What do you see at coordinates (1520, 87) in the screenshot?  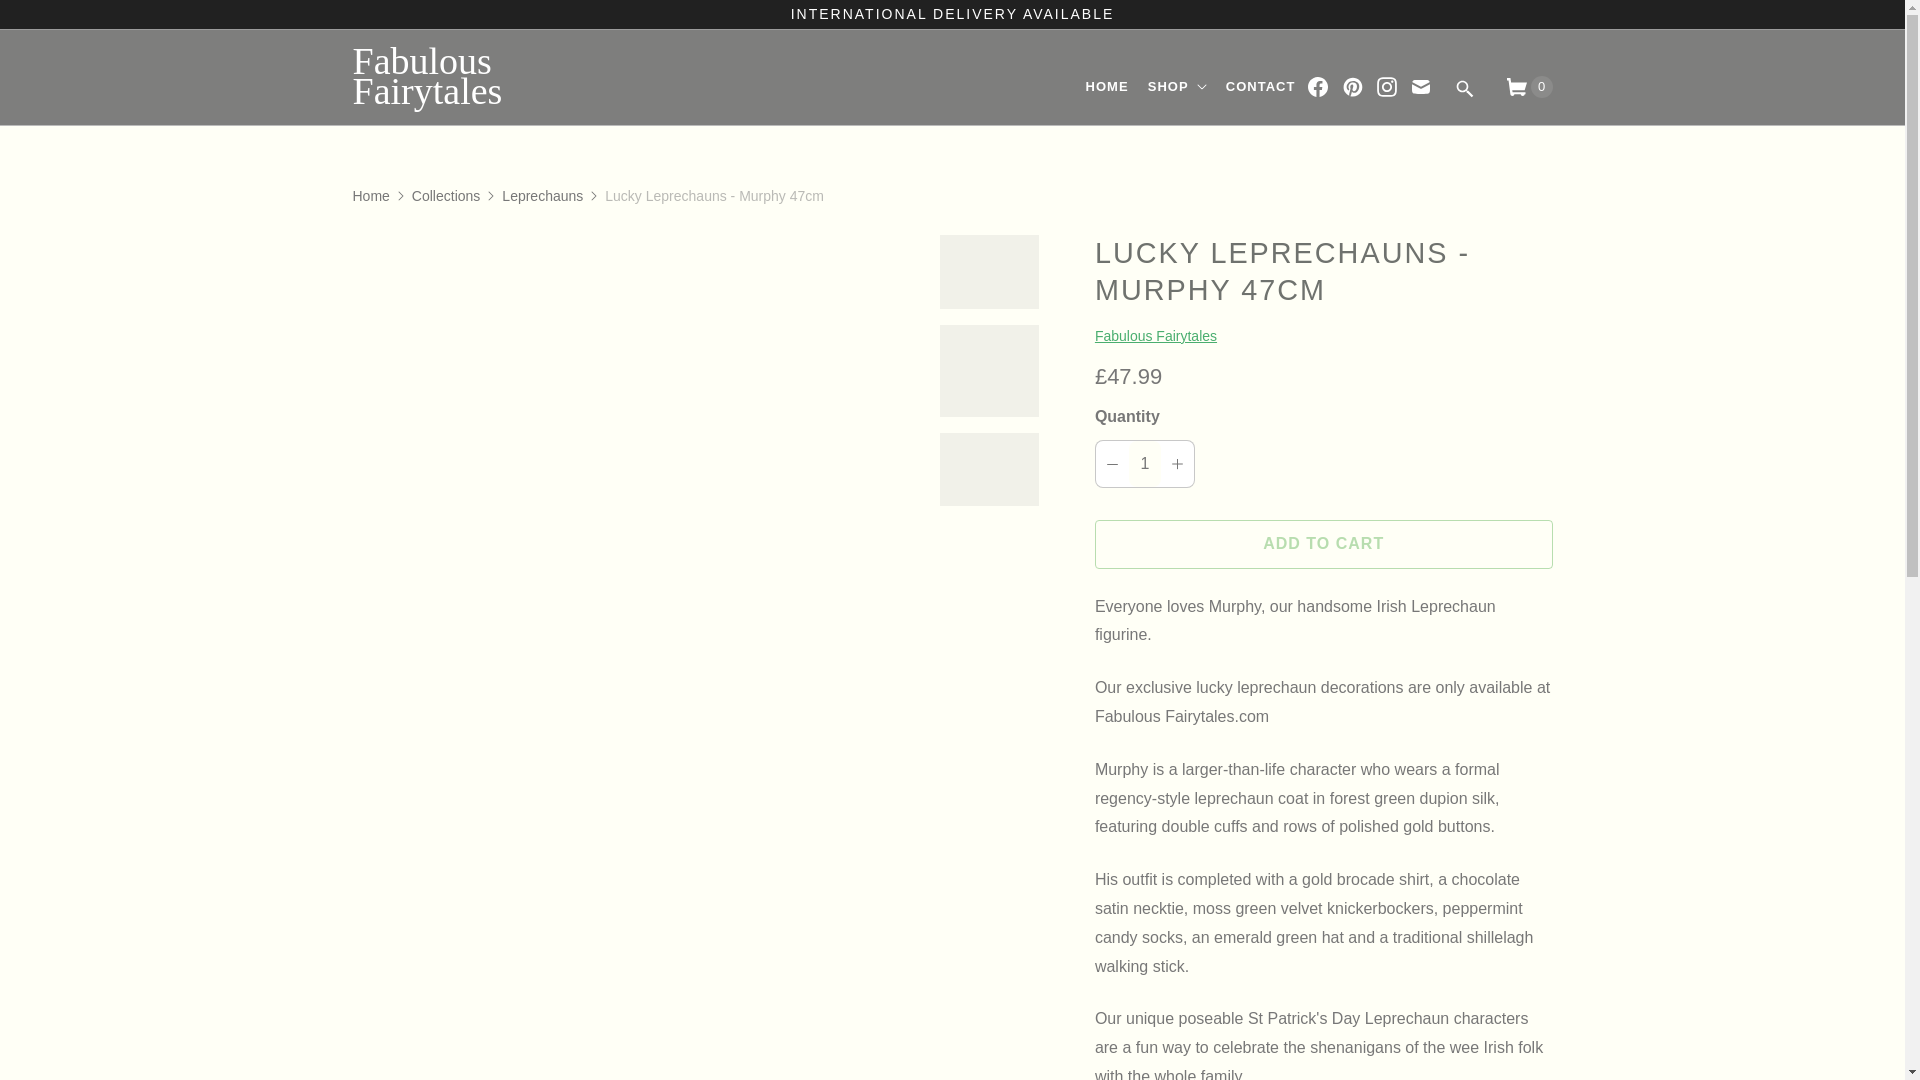 I see `0` at bounding box center [1520, 87].